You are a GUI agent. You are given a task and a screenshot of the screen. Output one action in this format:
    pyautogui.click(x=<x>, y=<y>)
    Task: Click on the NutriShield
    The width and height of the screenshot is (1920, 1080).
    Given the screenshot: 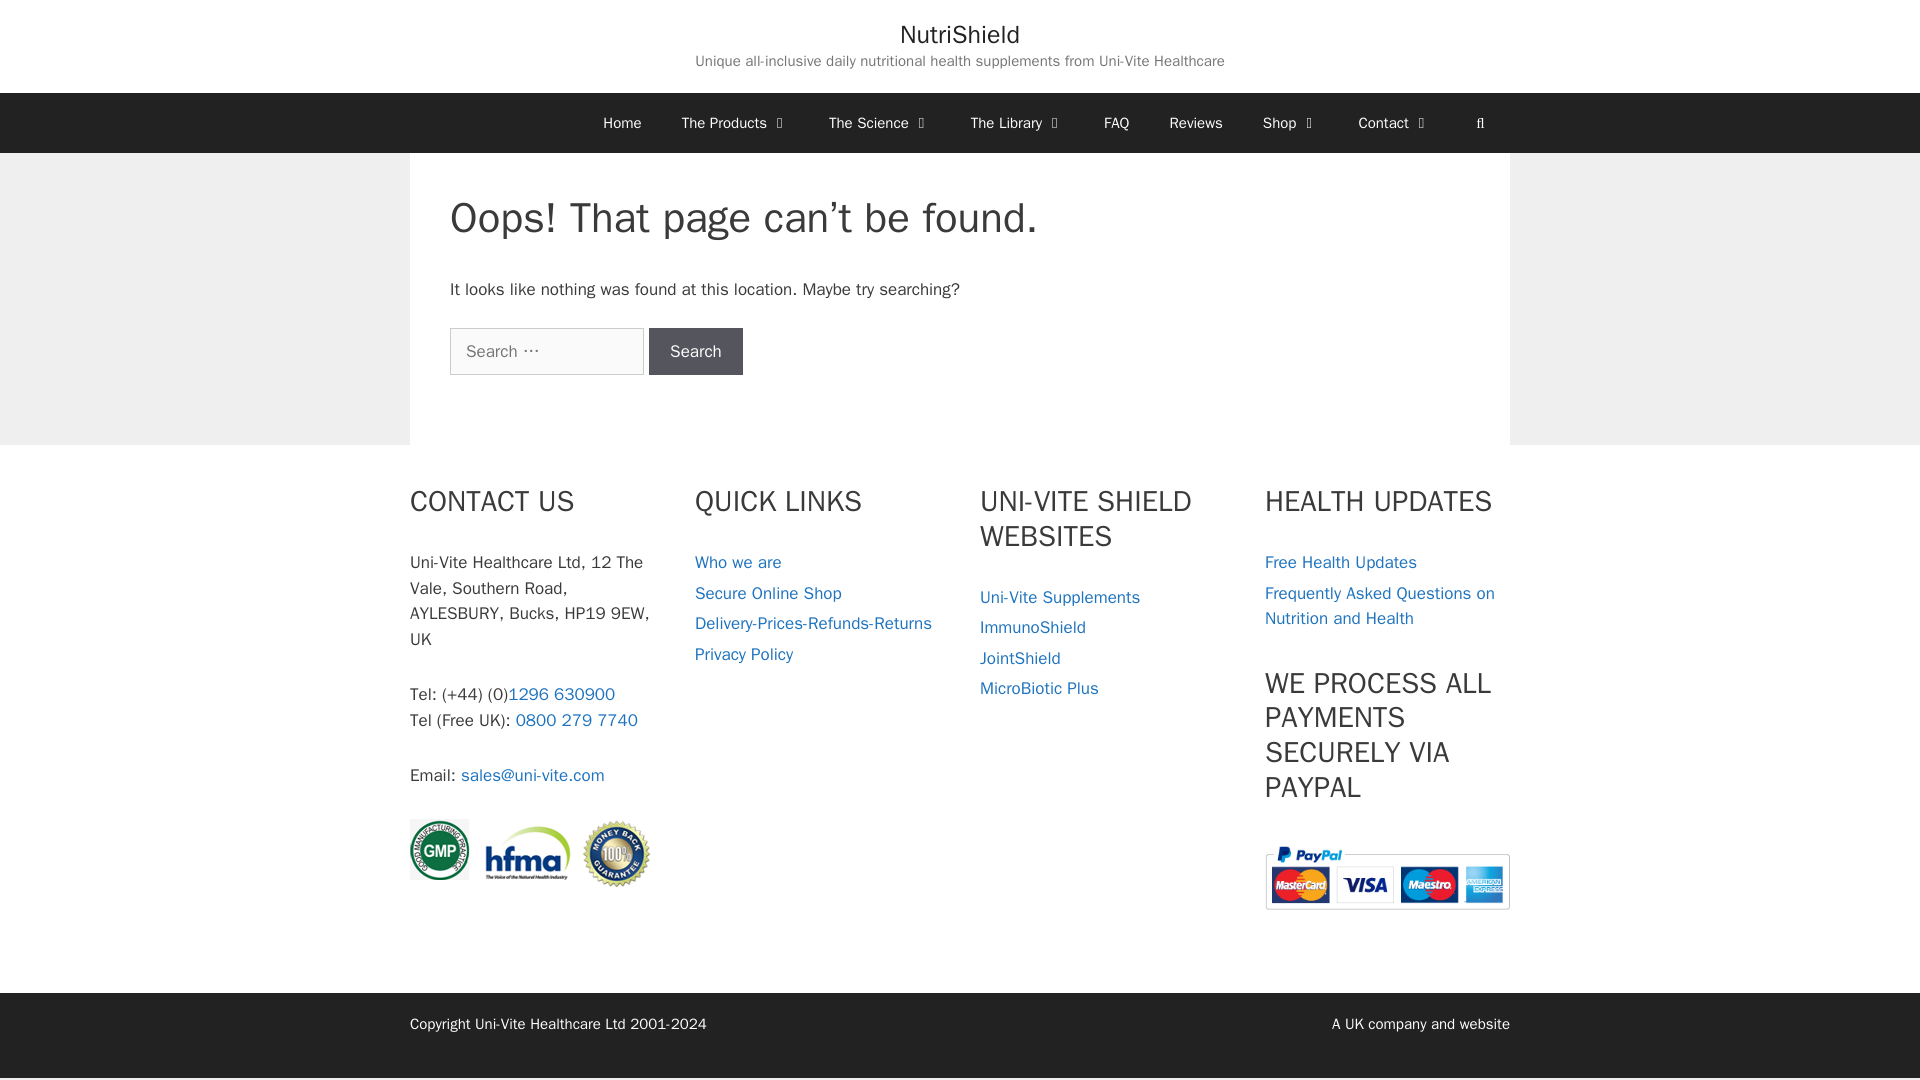 What is the action you would take?
    pyautogui.click(x=960, y=34)
    